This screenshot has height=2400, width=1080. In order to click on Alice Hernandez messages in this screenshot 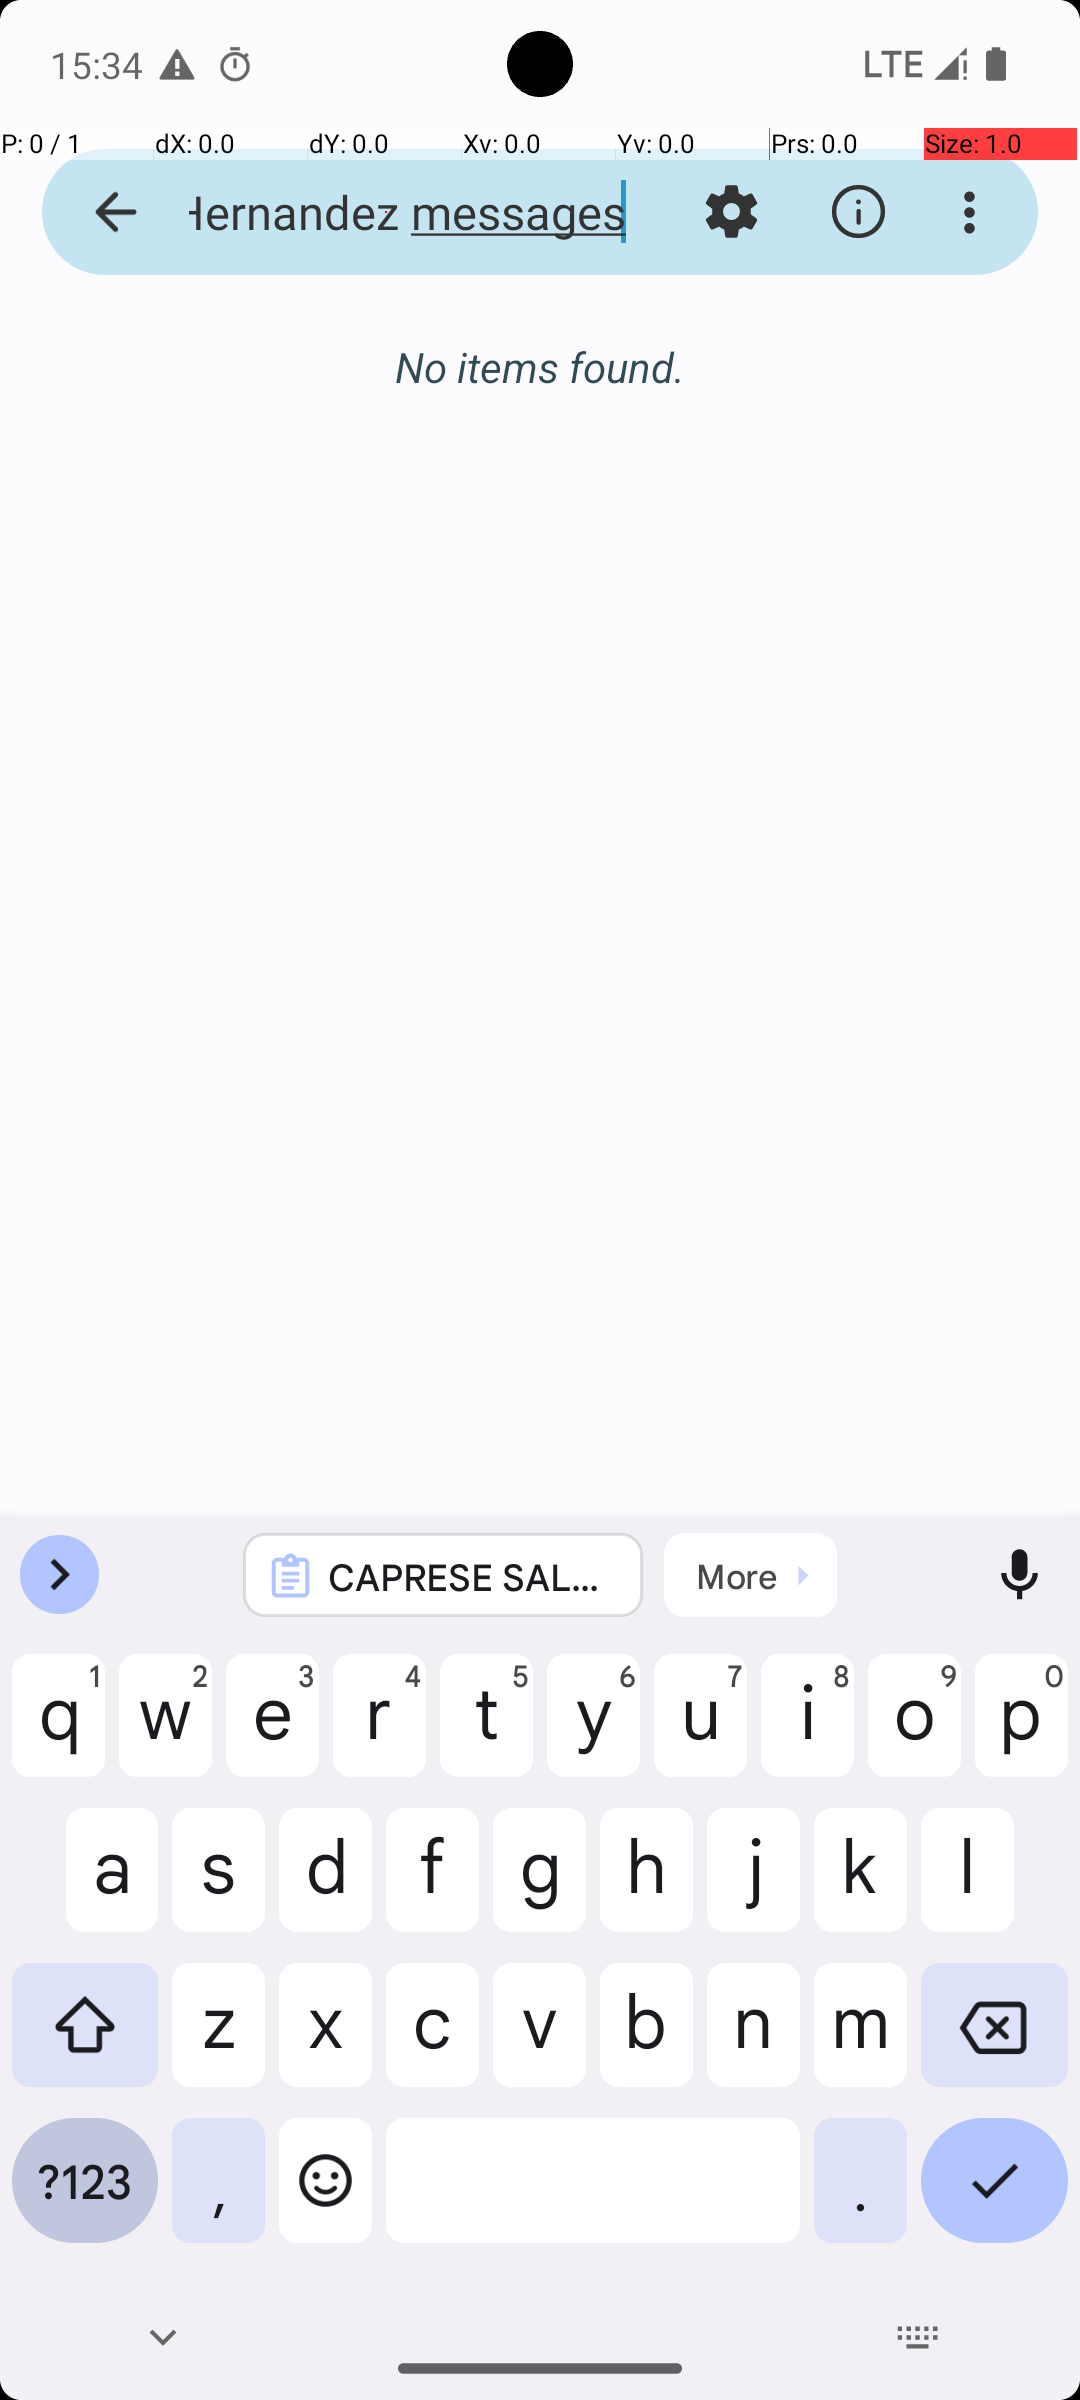, I will do `click(386, 212)`.